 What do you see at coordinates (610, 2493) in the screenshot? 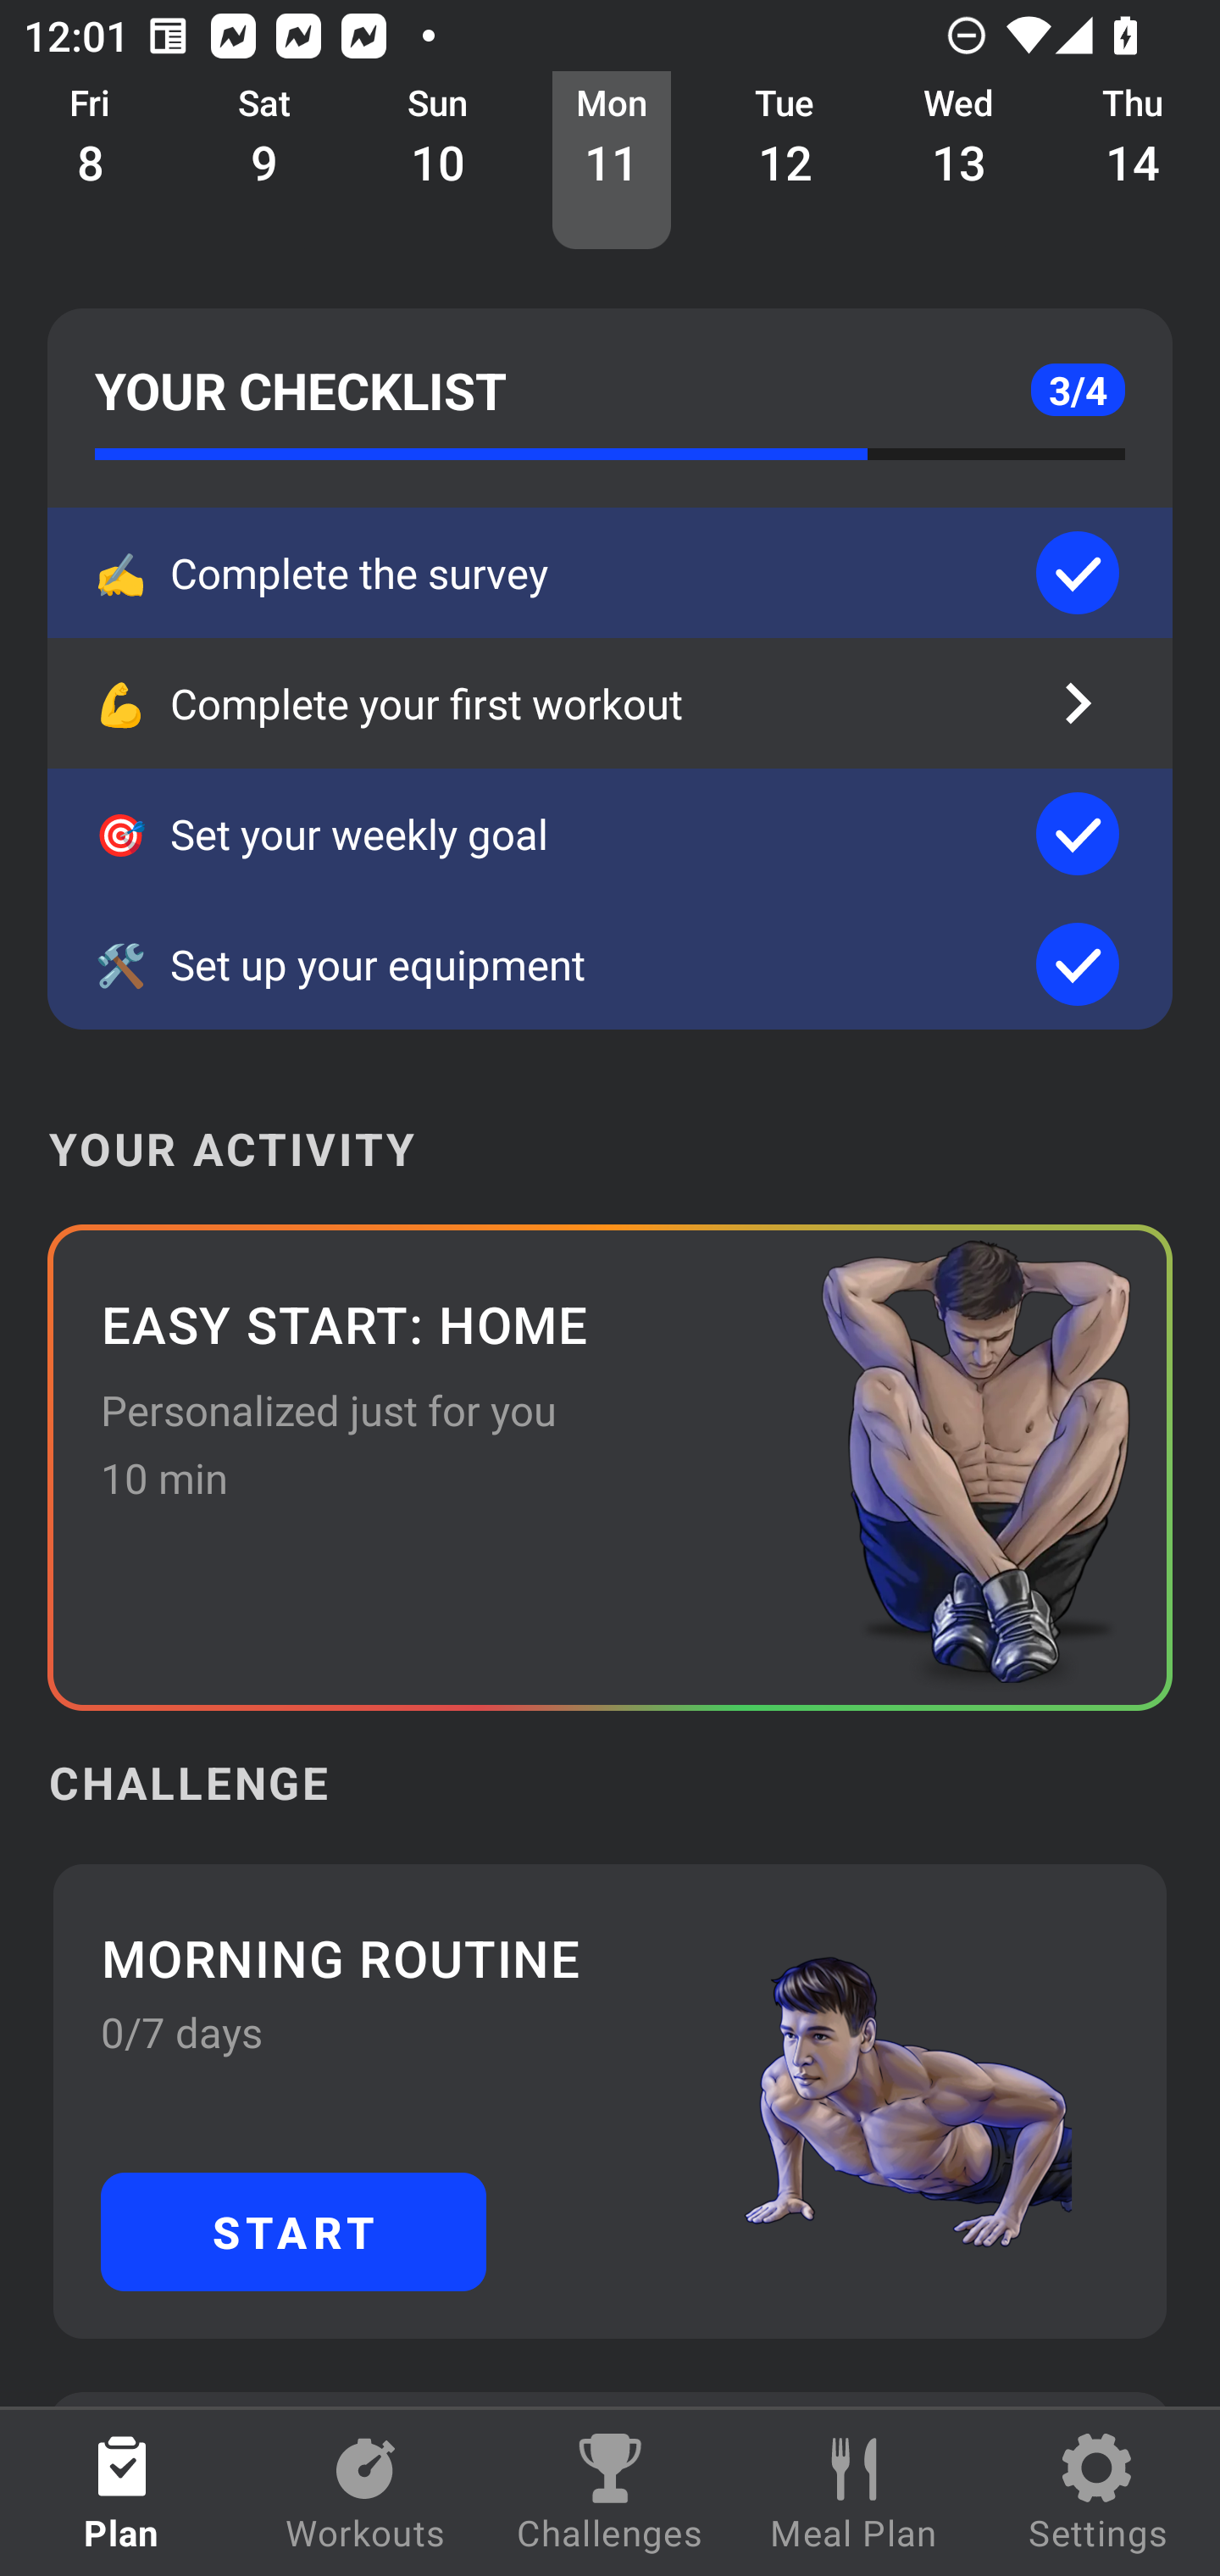
I see ` Challenges ` at bounding box center [610, 2493].